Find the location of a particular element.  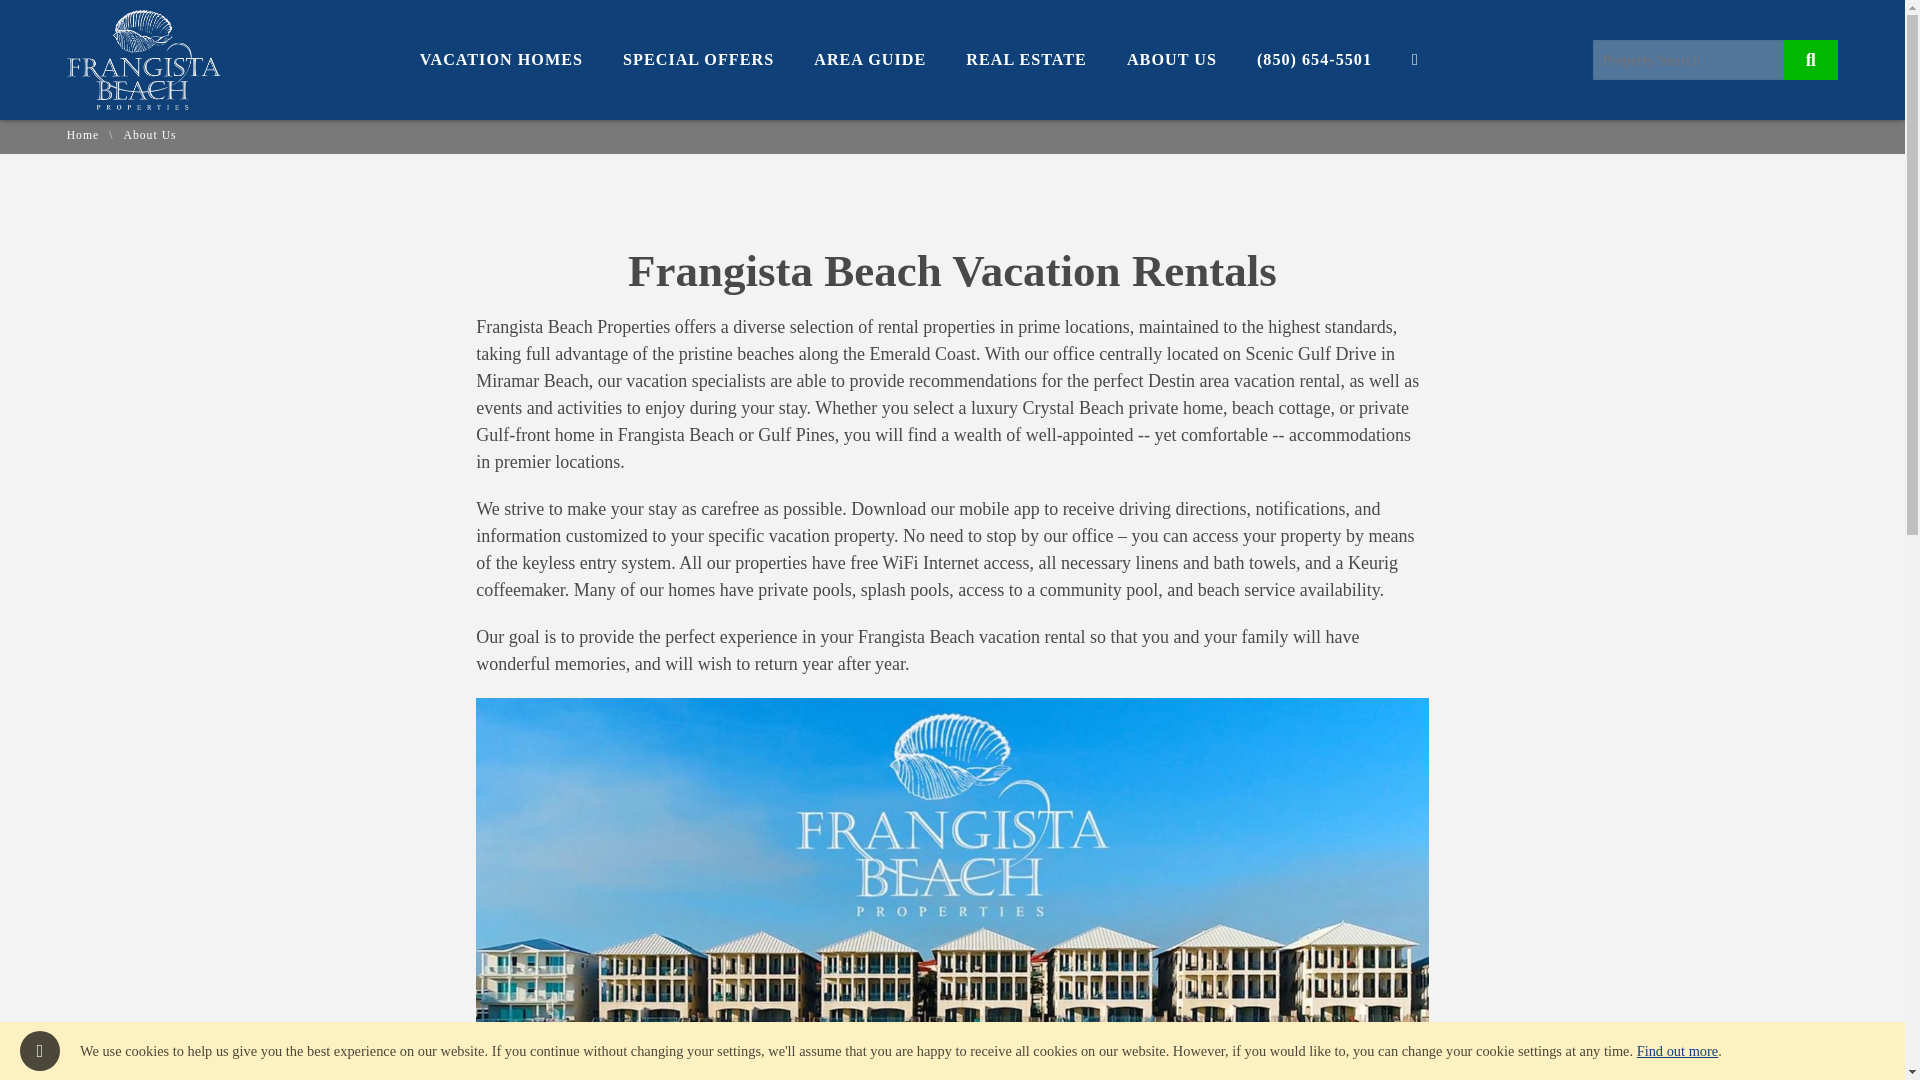

VACATION HOMES is located at coordinates (502, 60).